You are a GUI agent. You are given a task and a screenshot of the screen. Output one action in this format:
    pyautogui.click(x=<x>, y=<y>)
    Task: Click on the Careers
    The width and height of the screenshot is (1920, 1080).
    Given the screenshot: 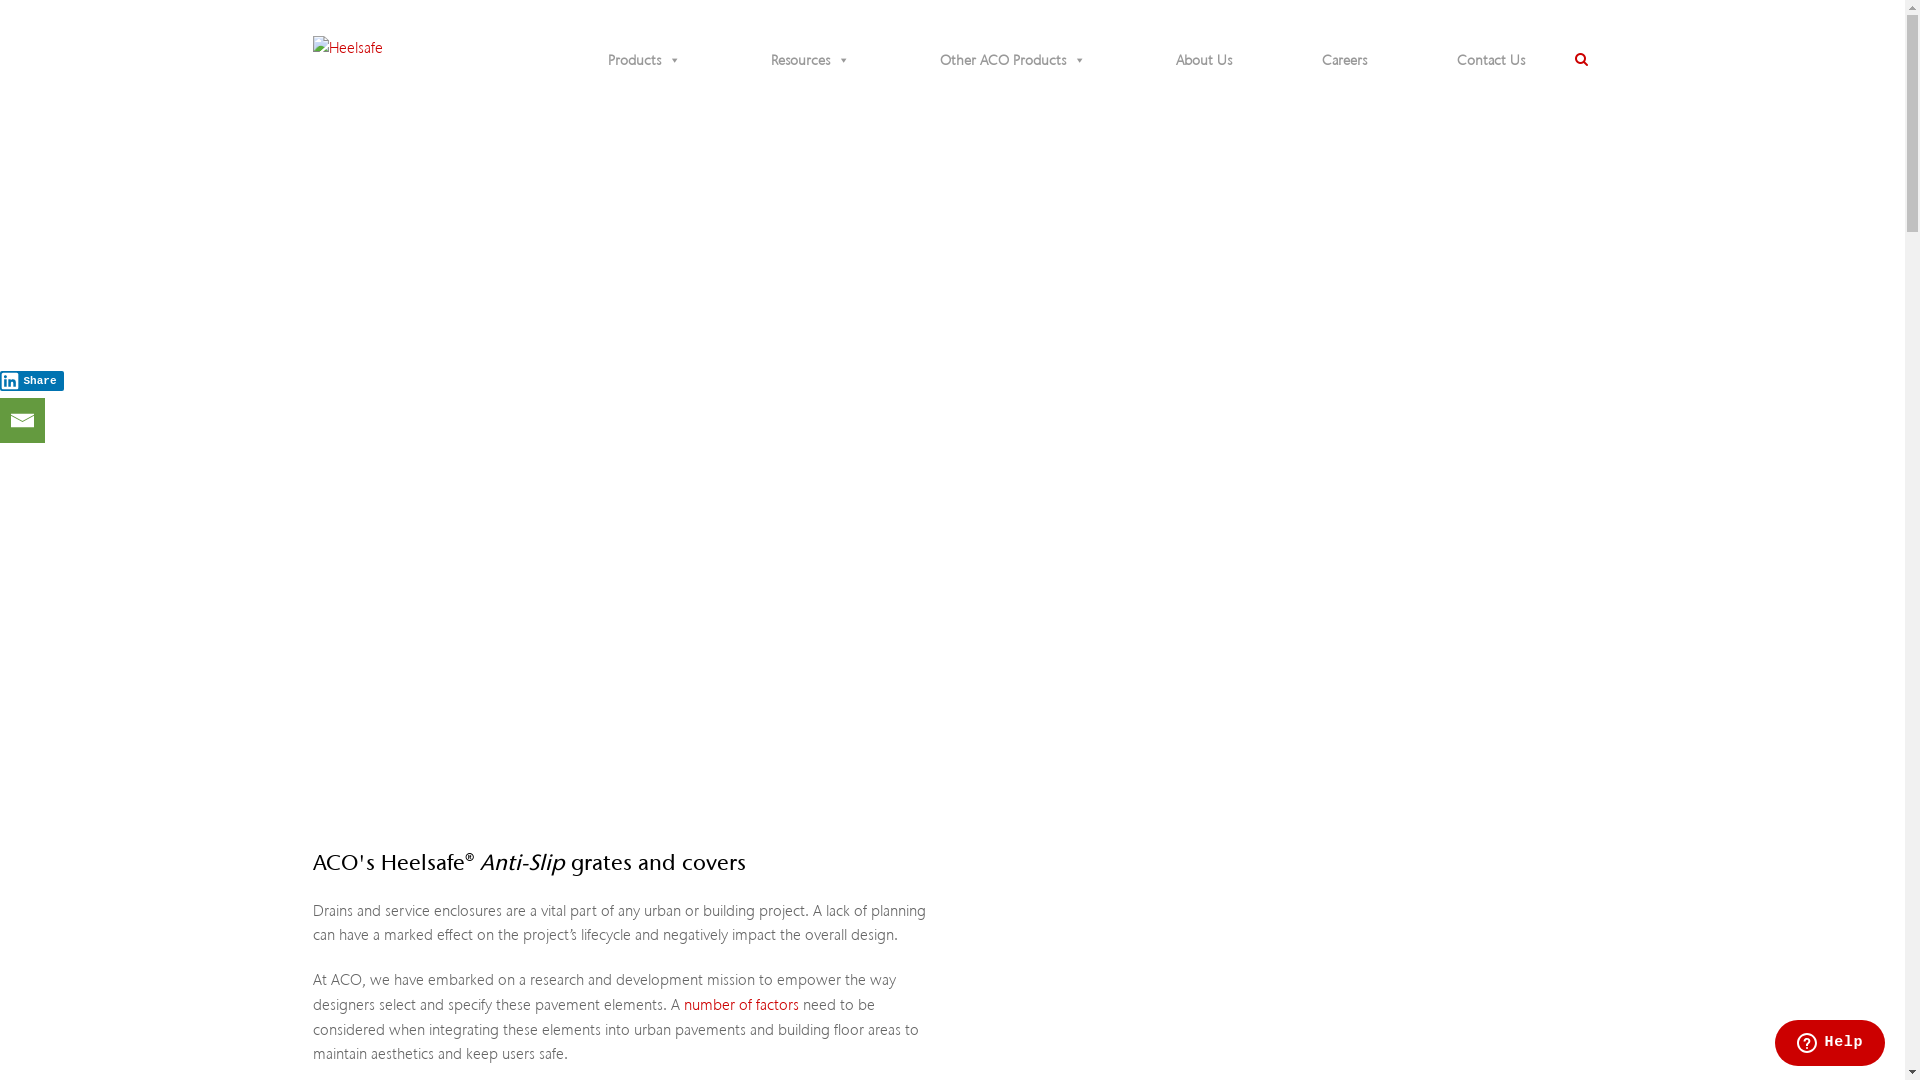 What is the action you would take?
    pyautogui.click(x=1344, y=60)
    